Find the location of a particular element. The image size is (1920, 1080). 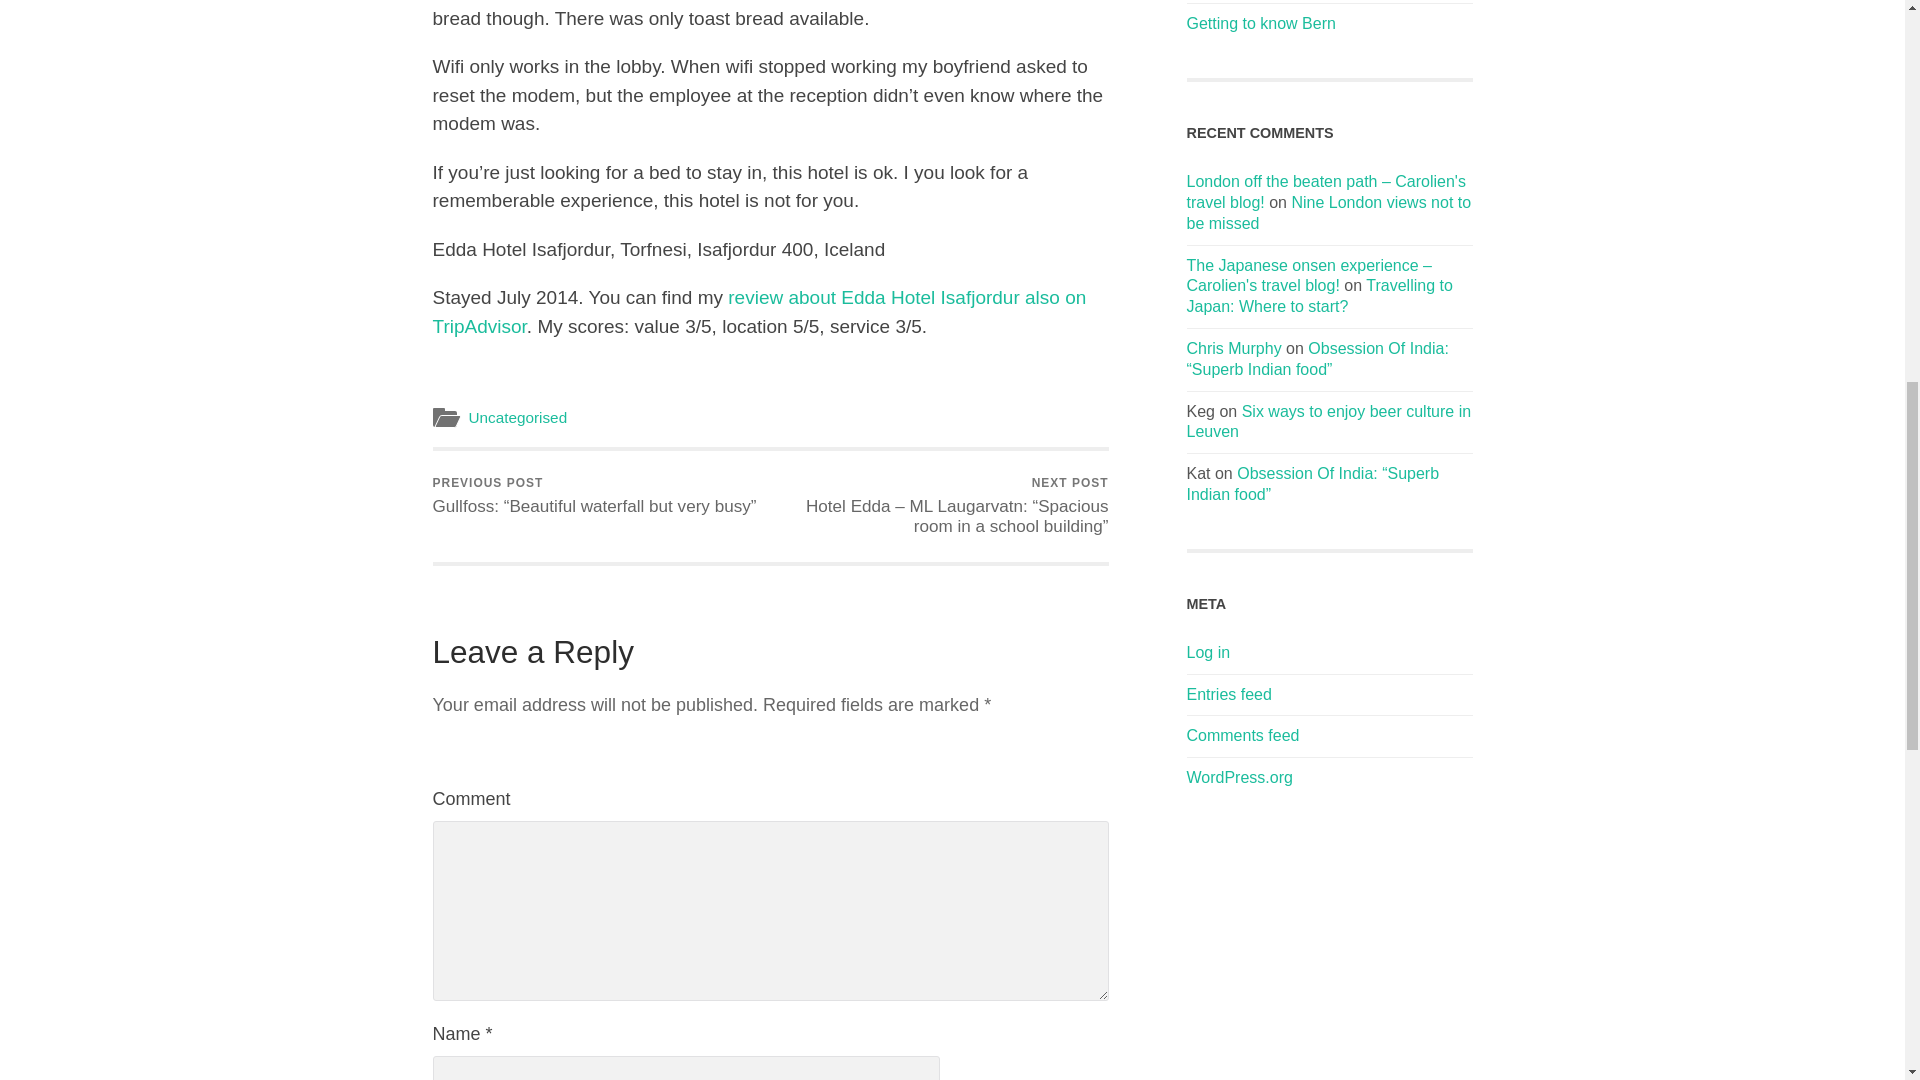

Comments feed is located at coordinates (1242, 735).